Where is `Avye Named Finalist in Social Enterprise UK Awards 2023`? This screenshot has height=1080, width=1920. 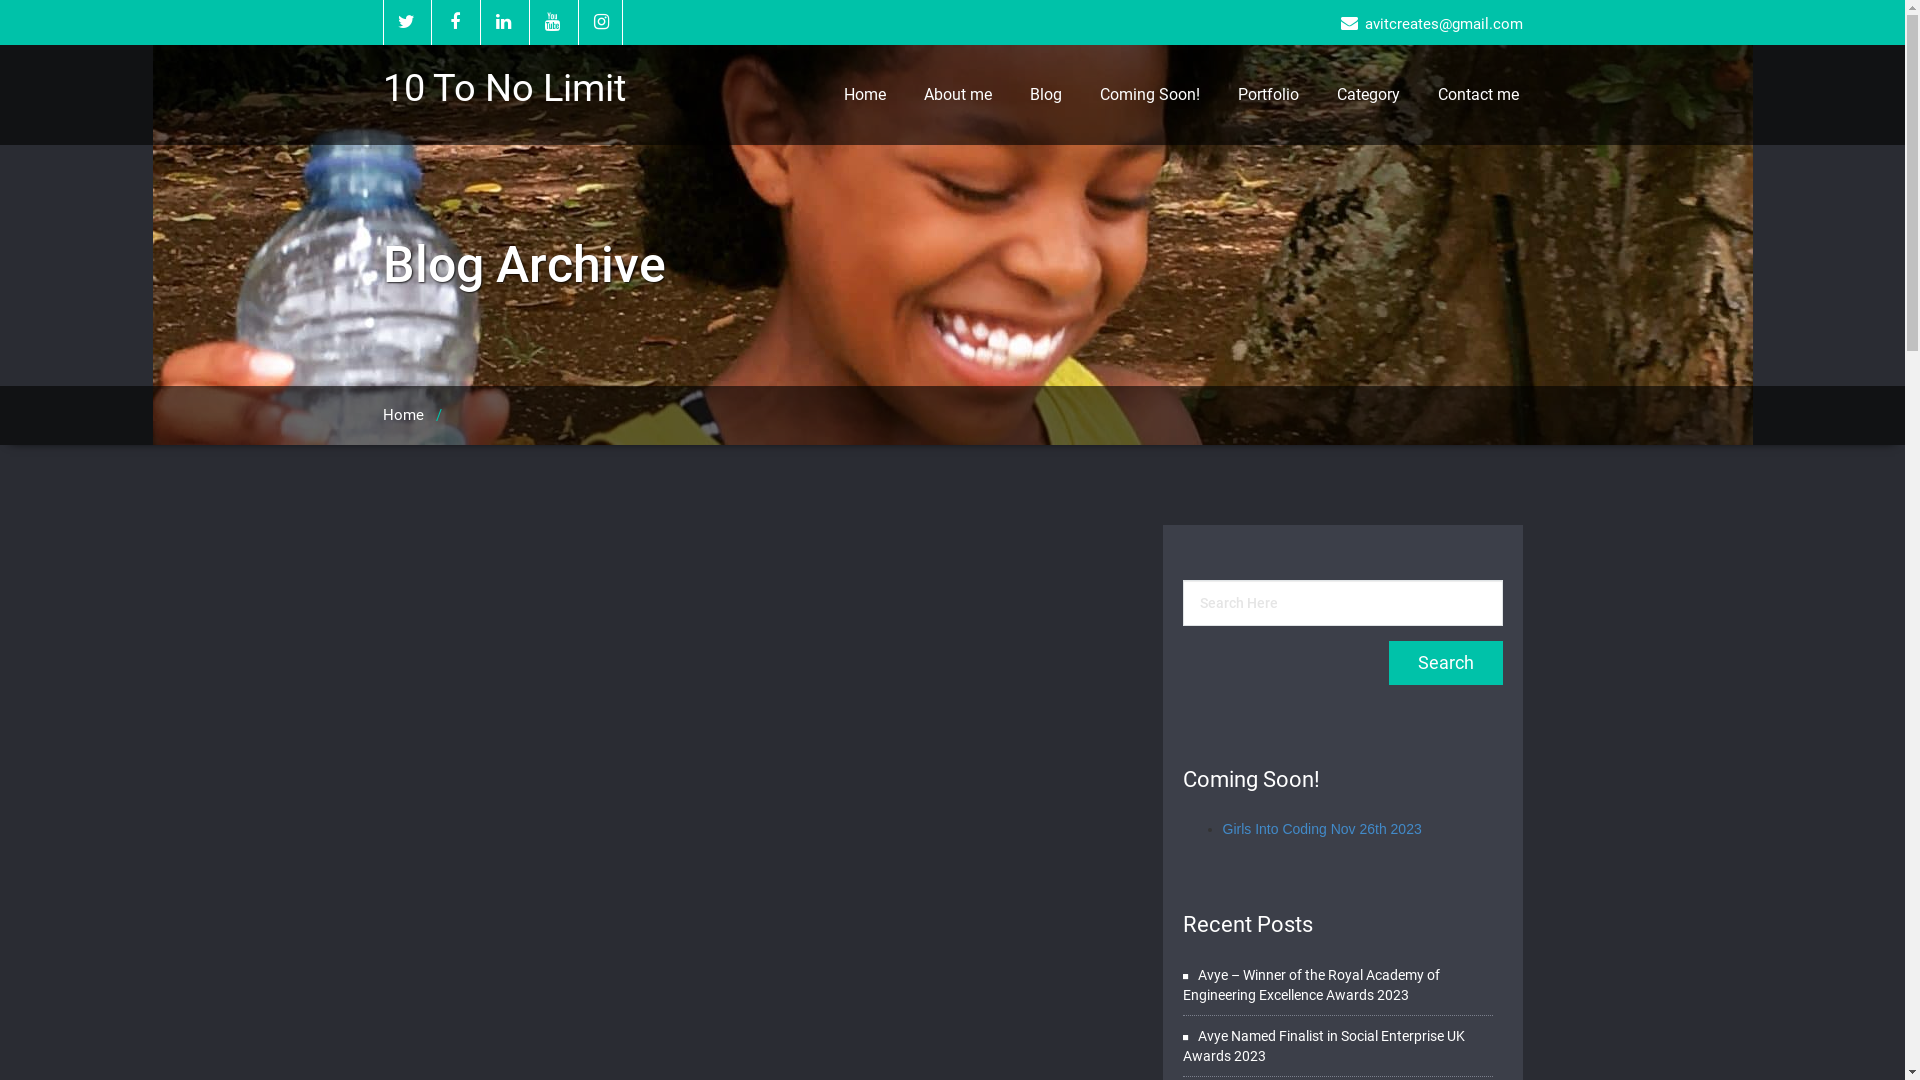 Avye Named Finalist in Social Enterprise UK Awards 2023 is located at coordinates (1323, 1046).